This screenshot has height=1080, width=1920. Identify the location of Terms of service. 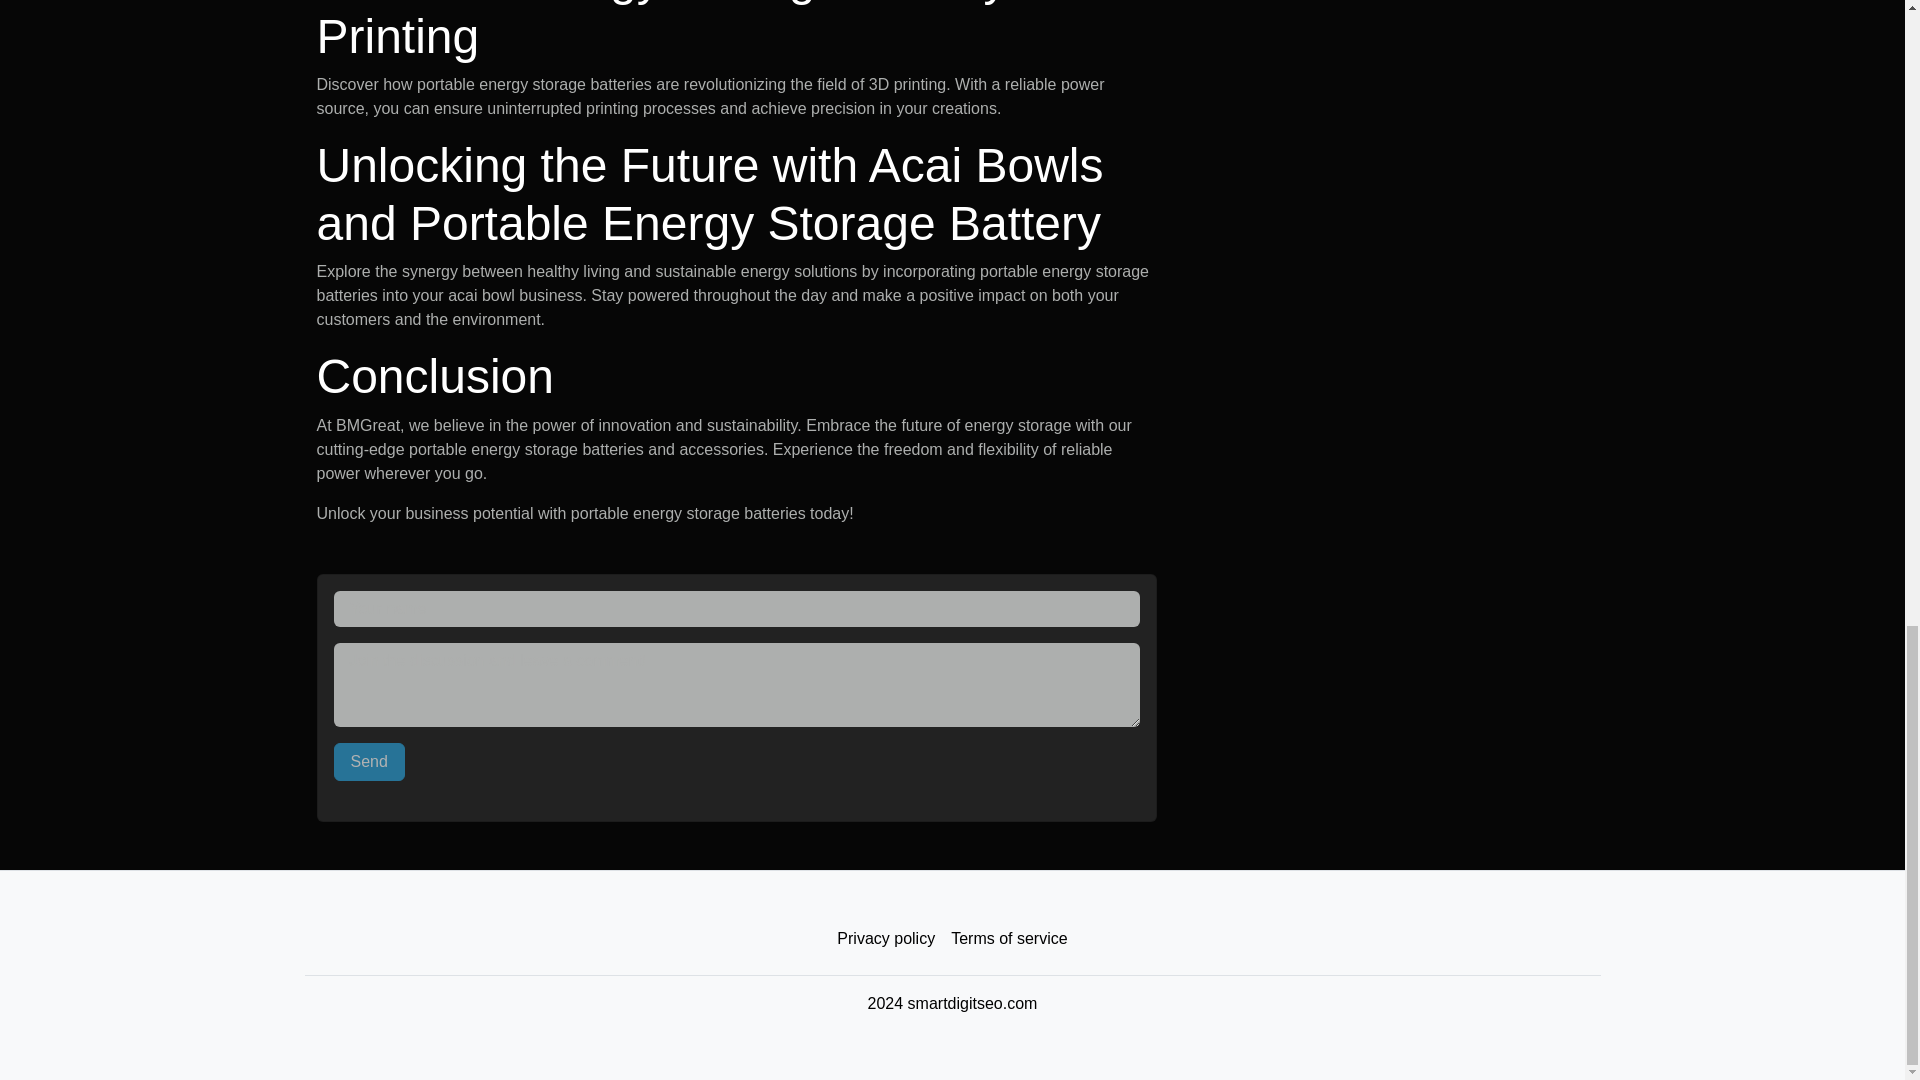
(1008, 939).